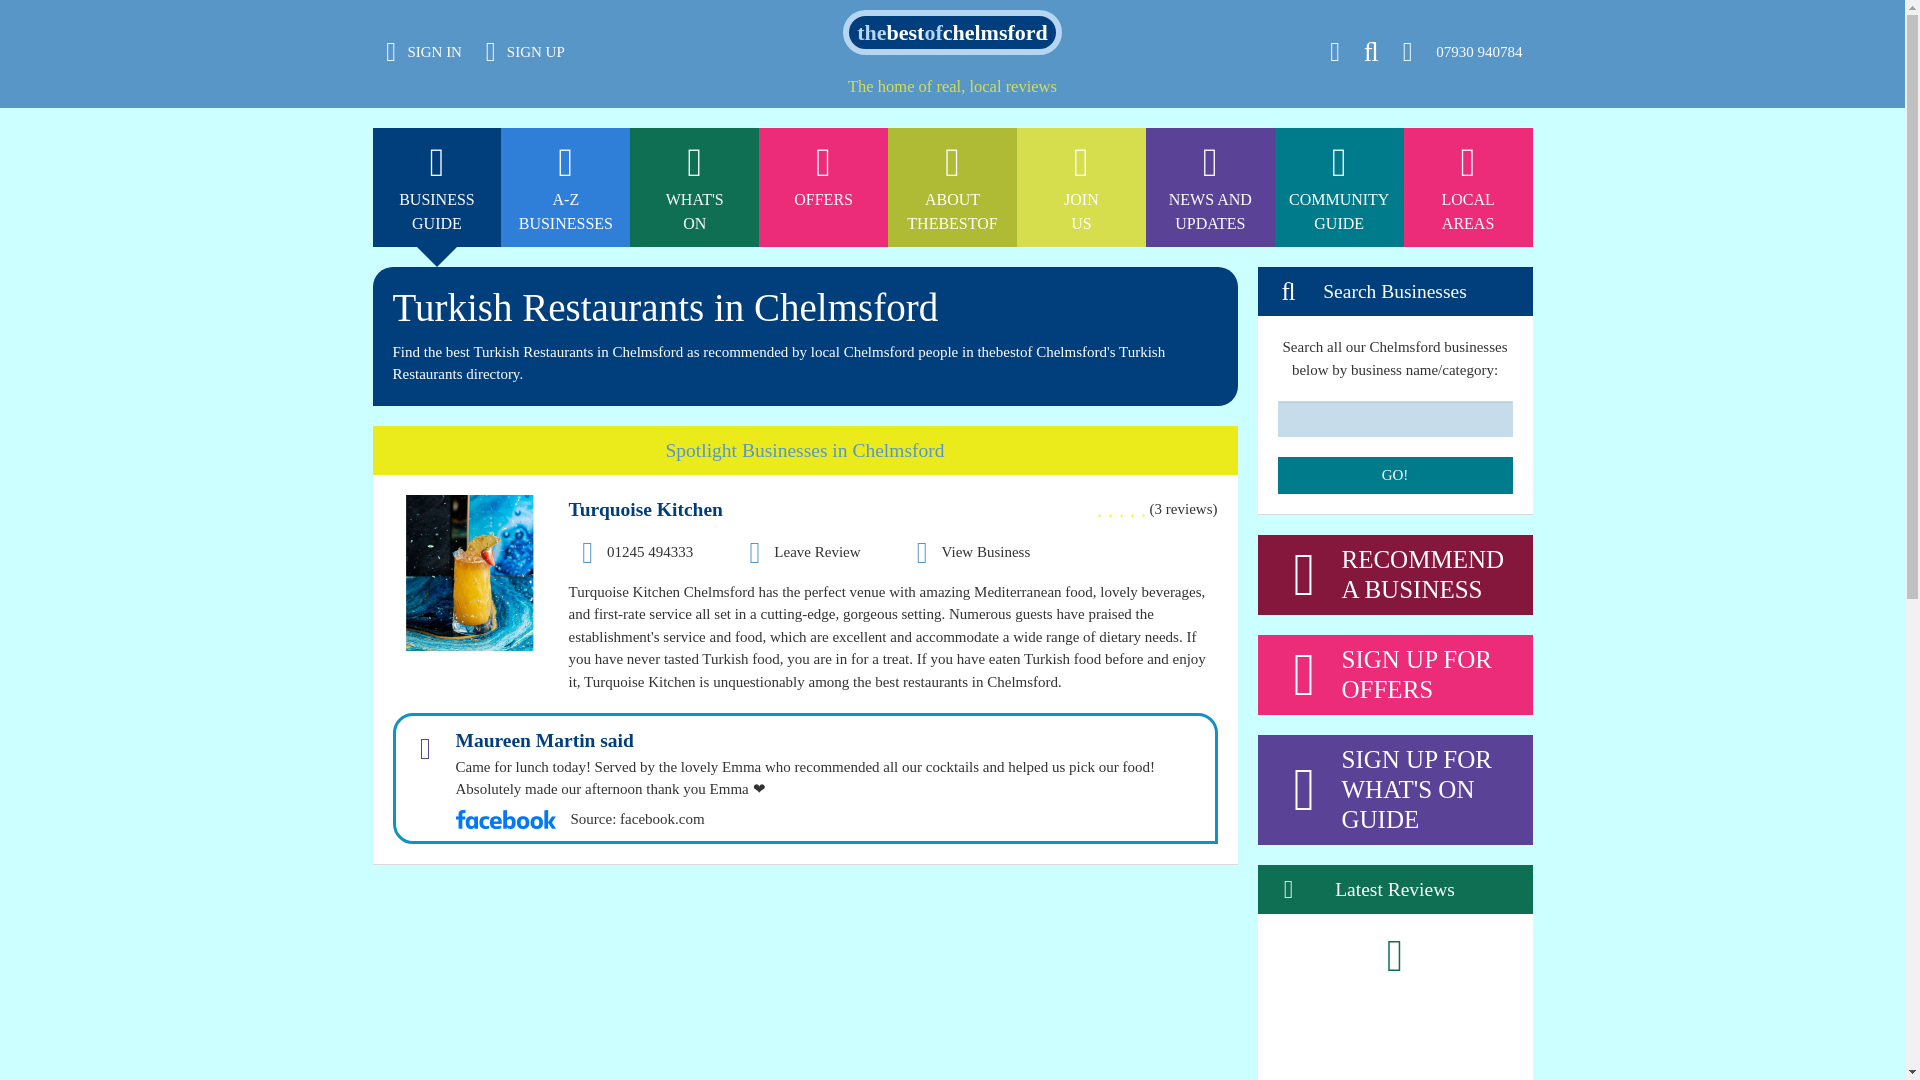 This screenshot has height=1080, width=1920. What do you see at coordinates (424, 52) in the screenshot?
I see `thebestofchelmsford` at bounding box center [424, 52].